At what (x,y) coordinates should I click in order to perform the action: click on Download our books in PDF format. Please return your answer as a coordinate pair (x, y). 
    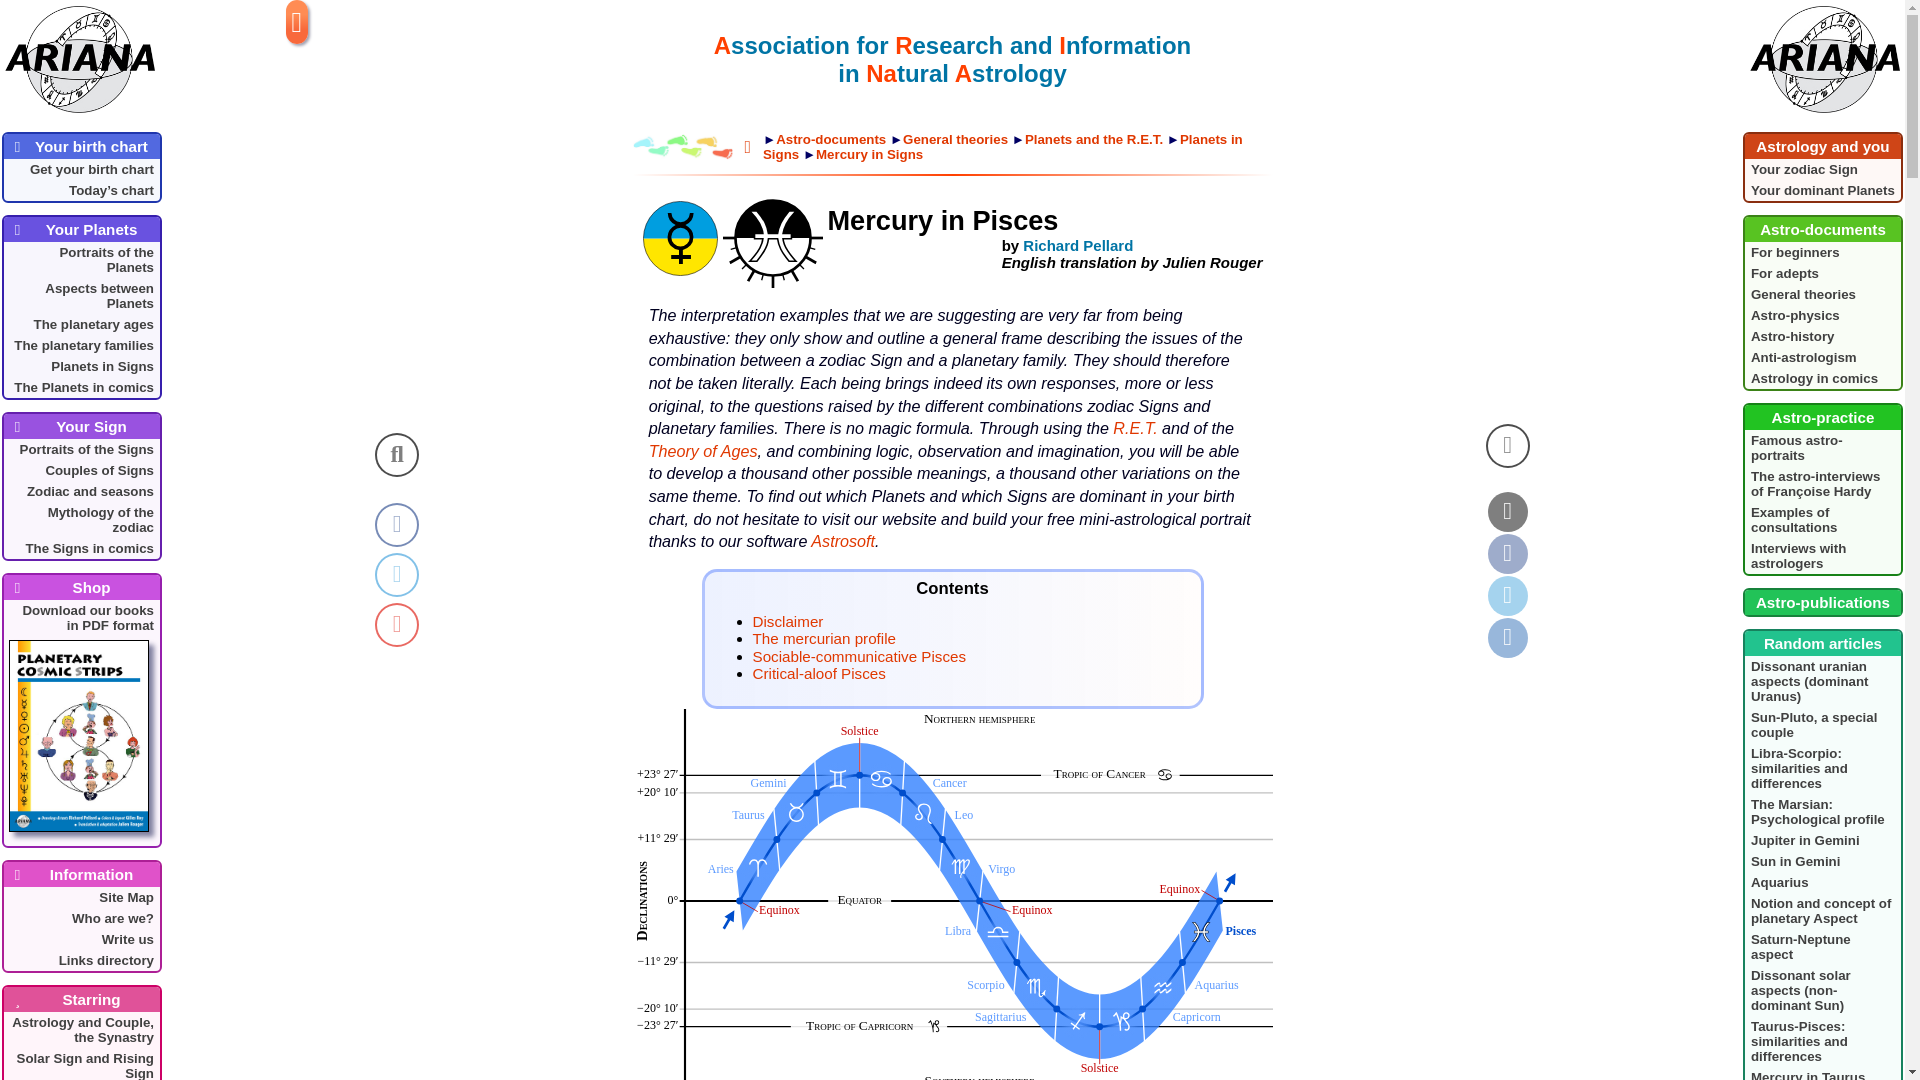
    Looking at the image, I should click on (81, 722).